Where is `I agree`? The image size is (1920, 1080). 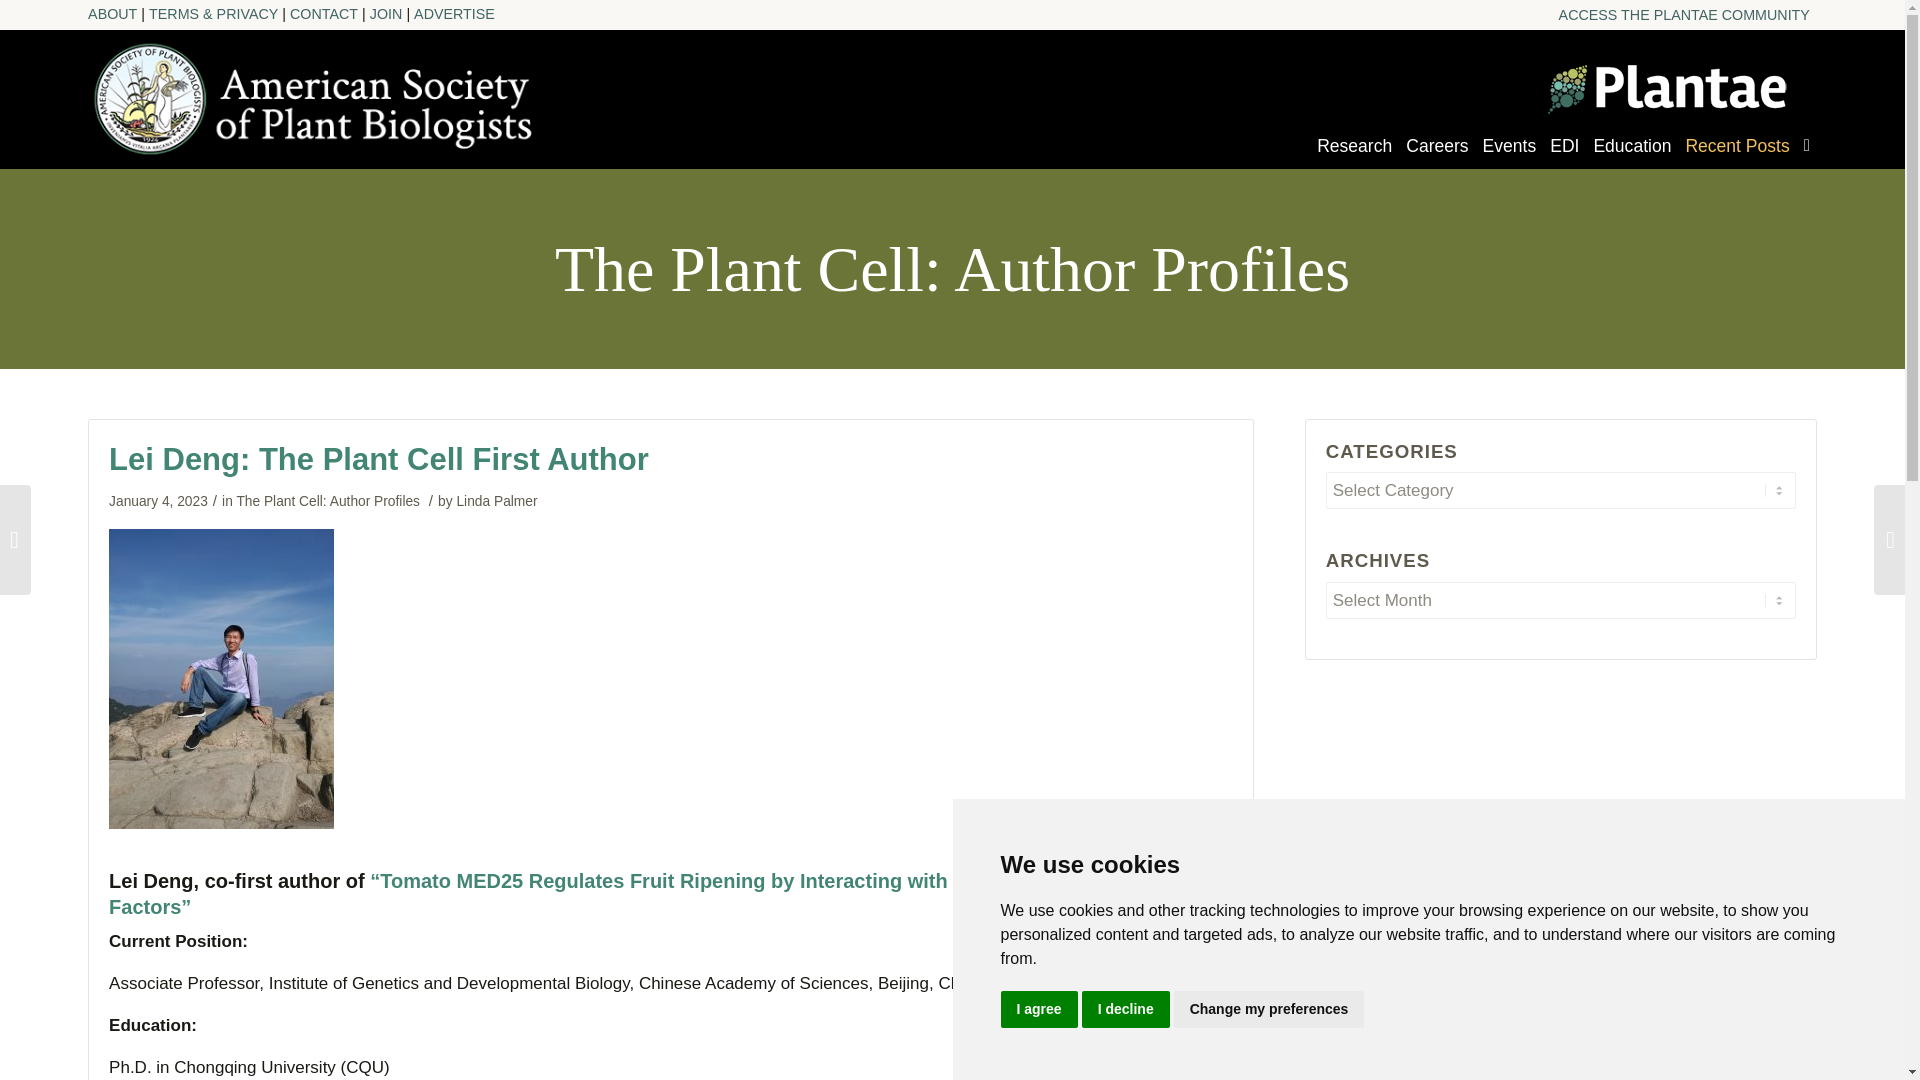
I agree is located at coordinates (1038, 1010).